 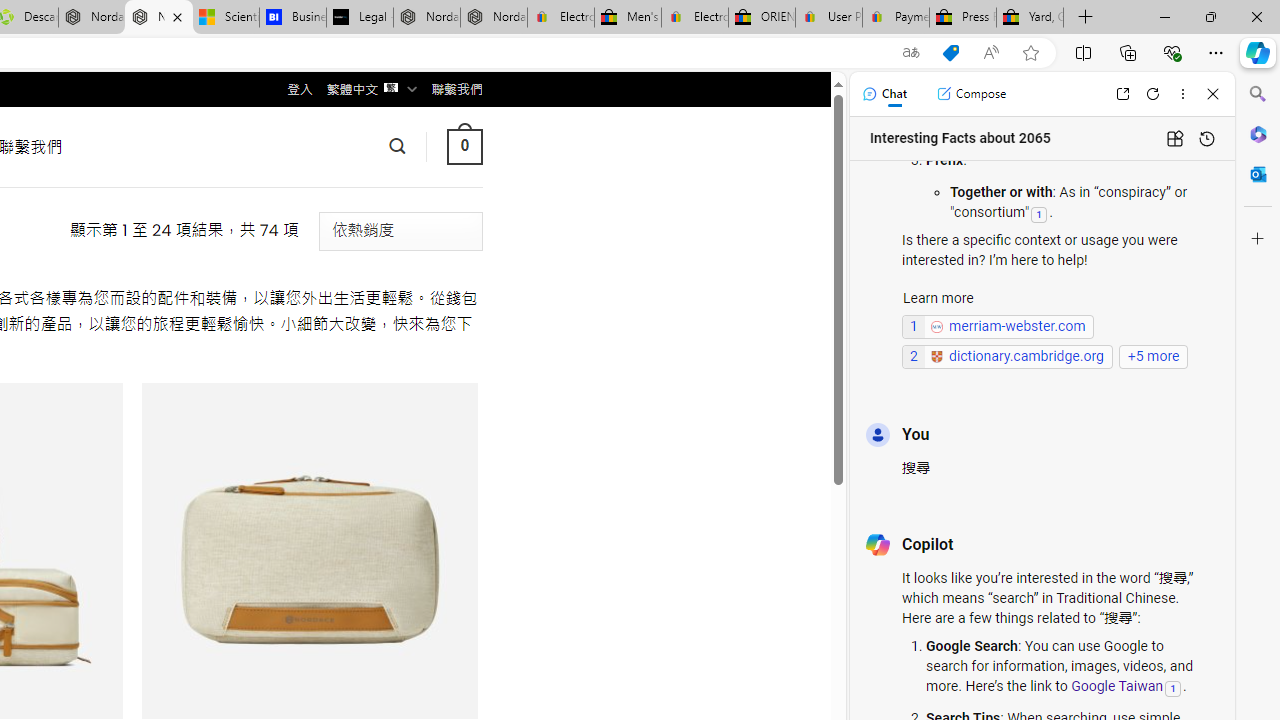 What do you see at coordinates (1258, 94) in the screenshot?
I see `Minimize Search pane` at bounding box center [1258, 94].